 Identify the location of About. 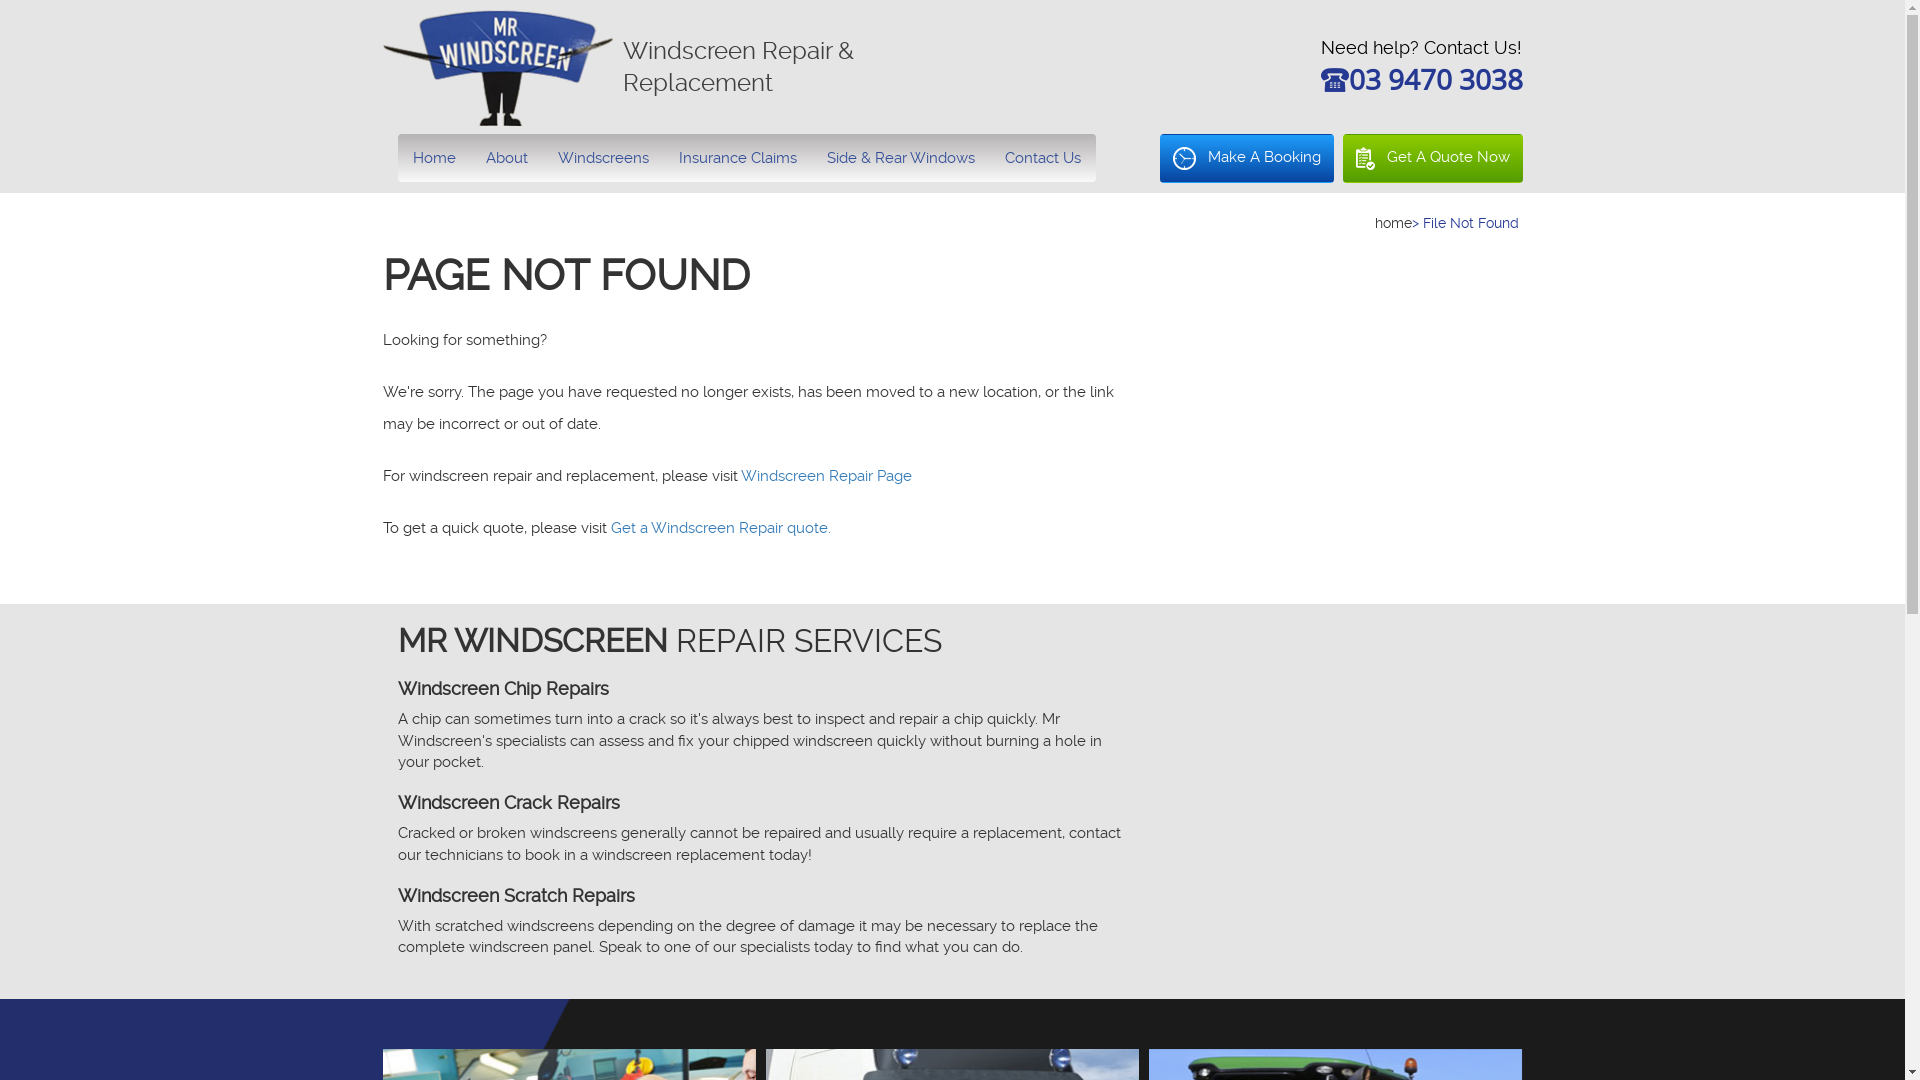
(506, 158).